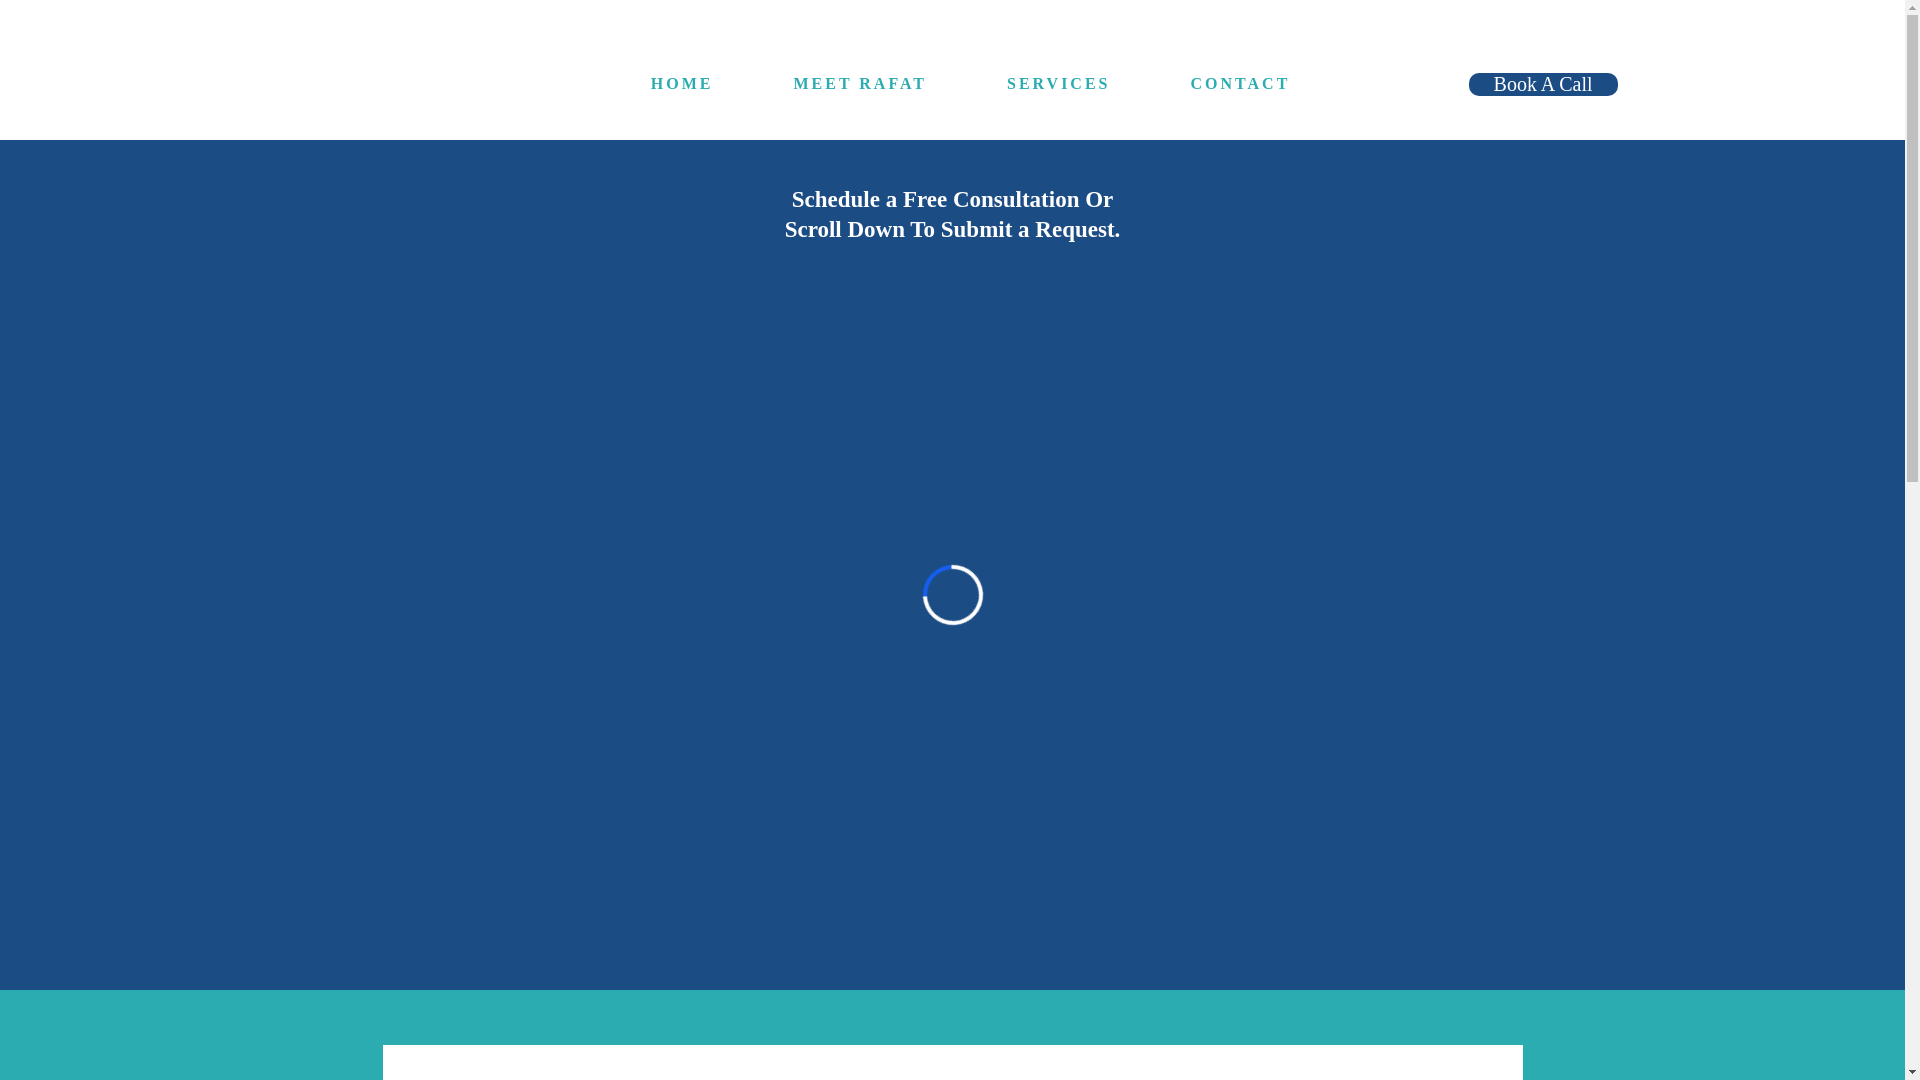  I want to click on Book A Call, so click(1543, 84).